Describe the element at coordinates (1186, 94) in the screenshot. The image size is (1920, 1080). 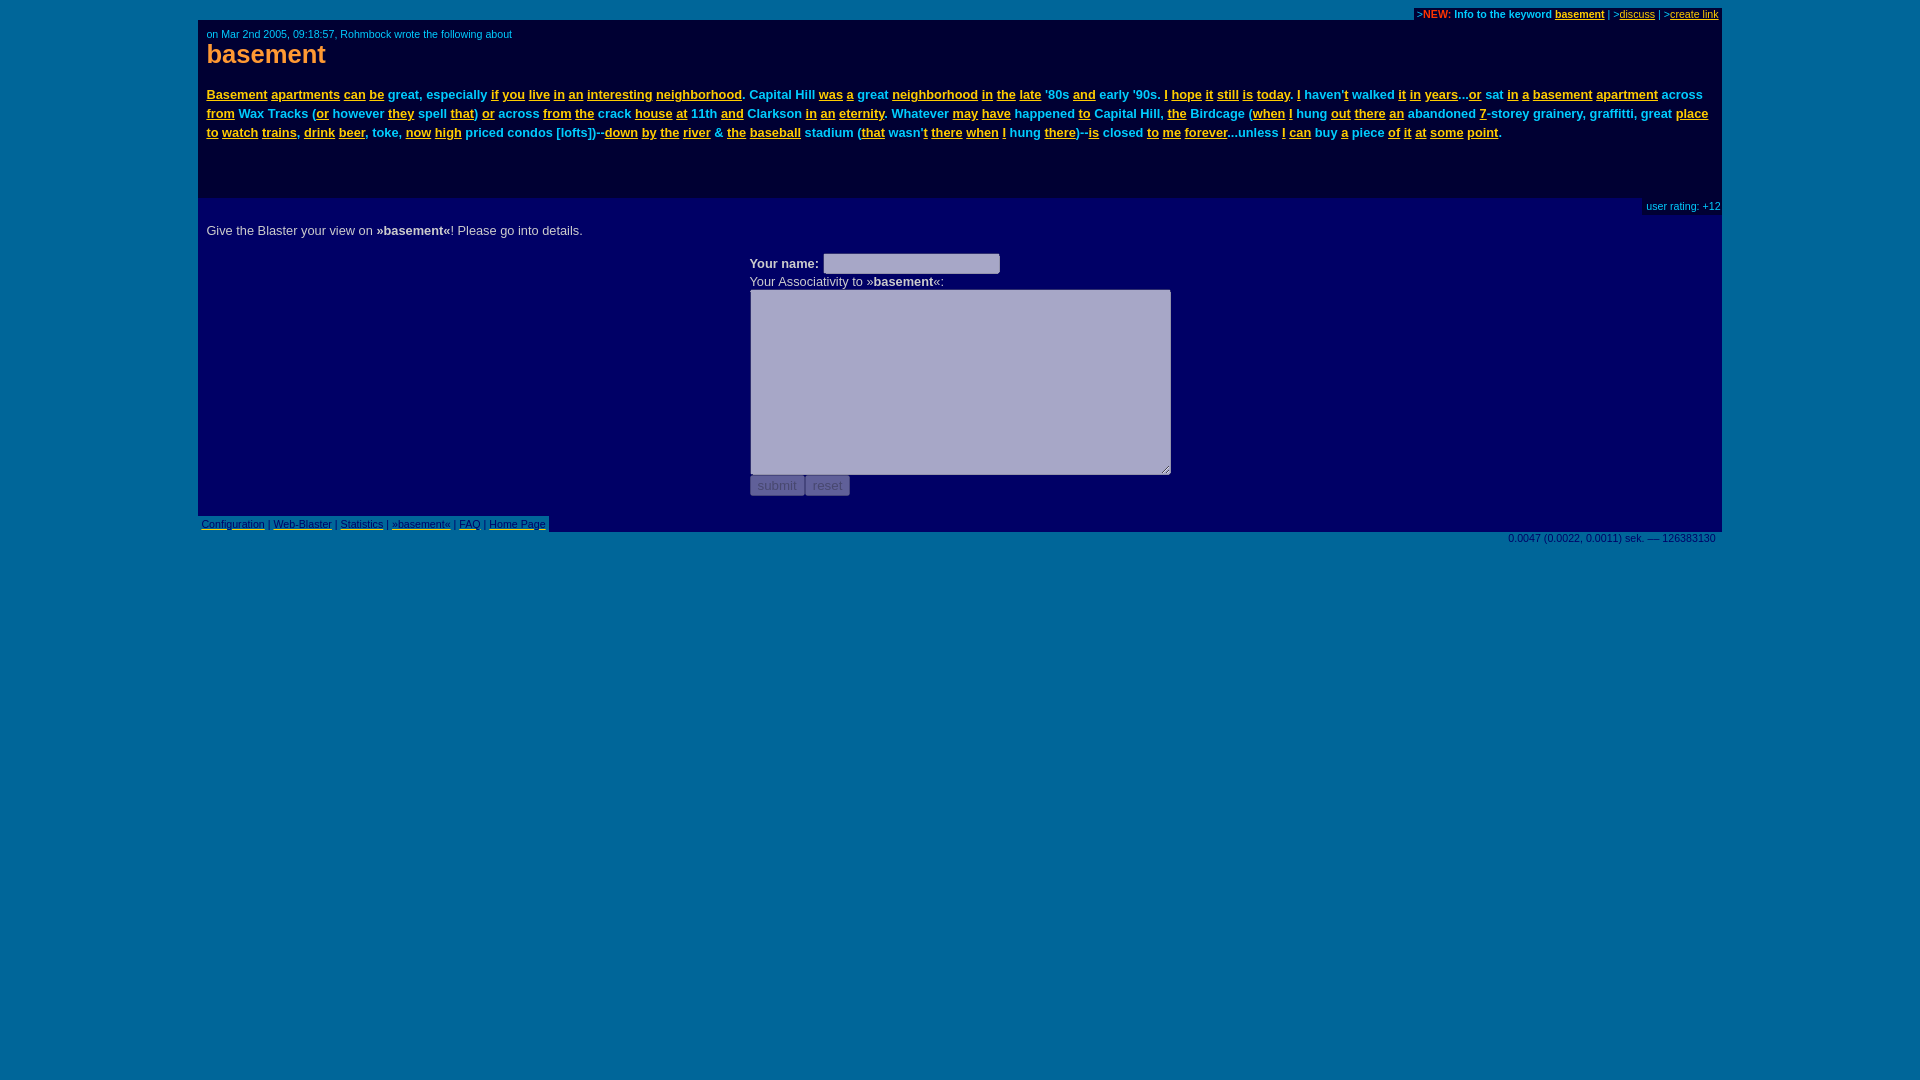
I see `hope` at that location.